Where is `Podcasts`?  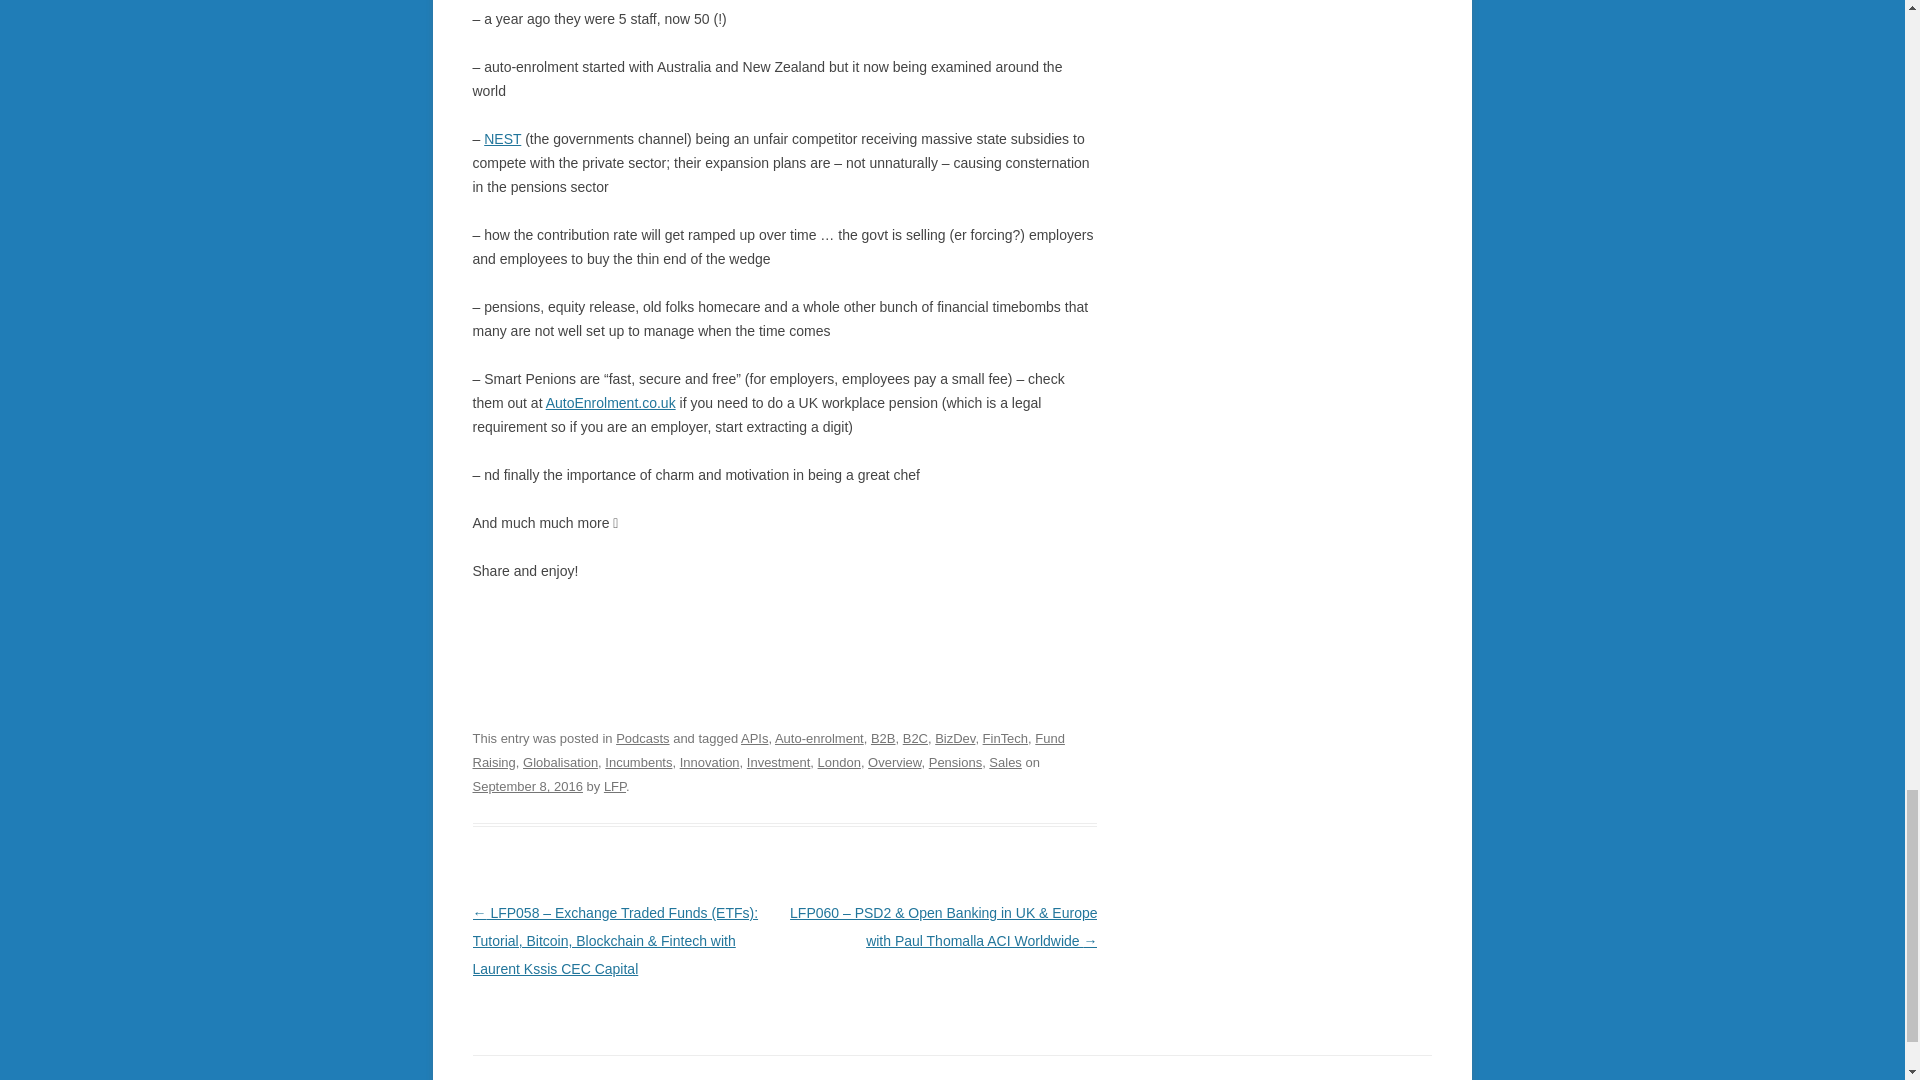 Podcasts is located at coordinates (642, 738).